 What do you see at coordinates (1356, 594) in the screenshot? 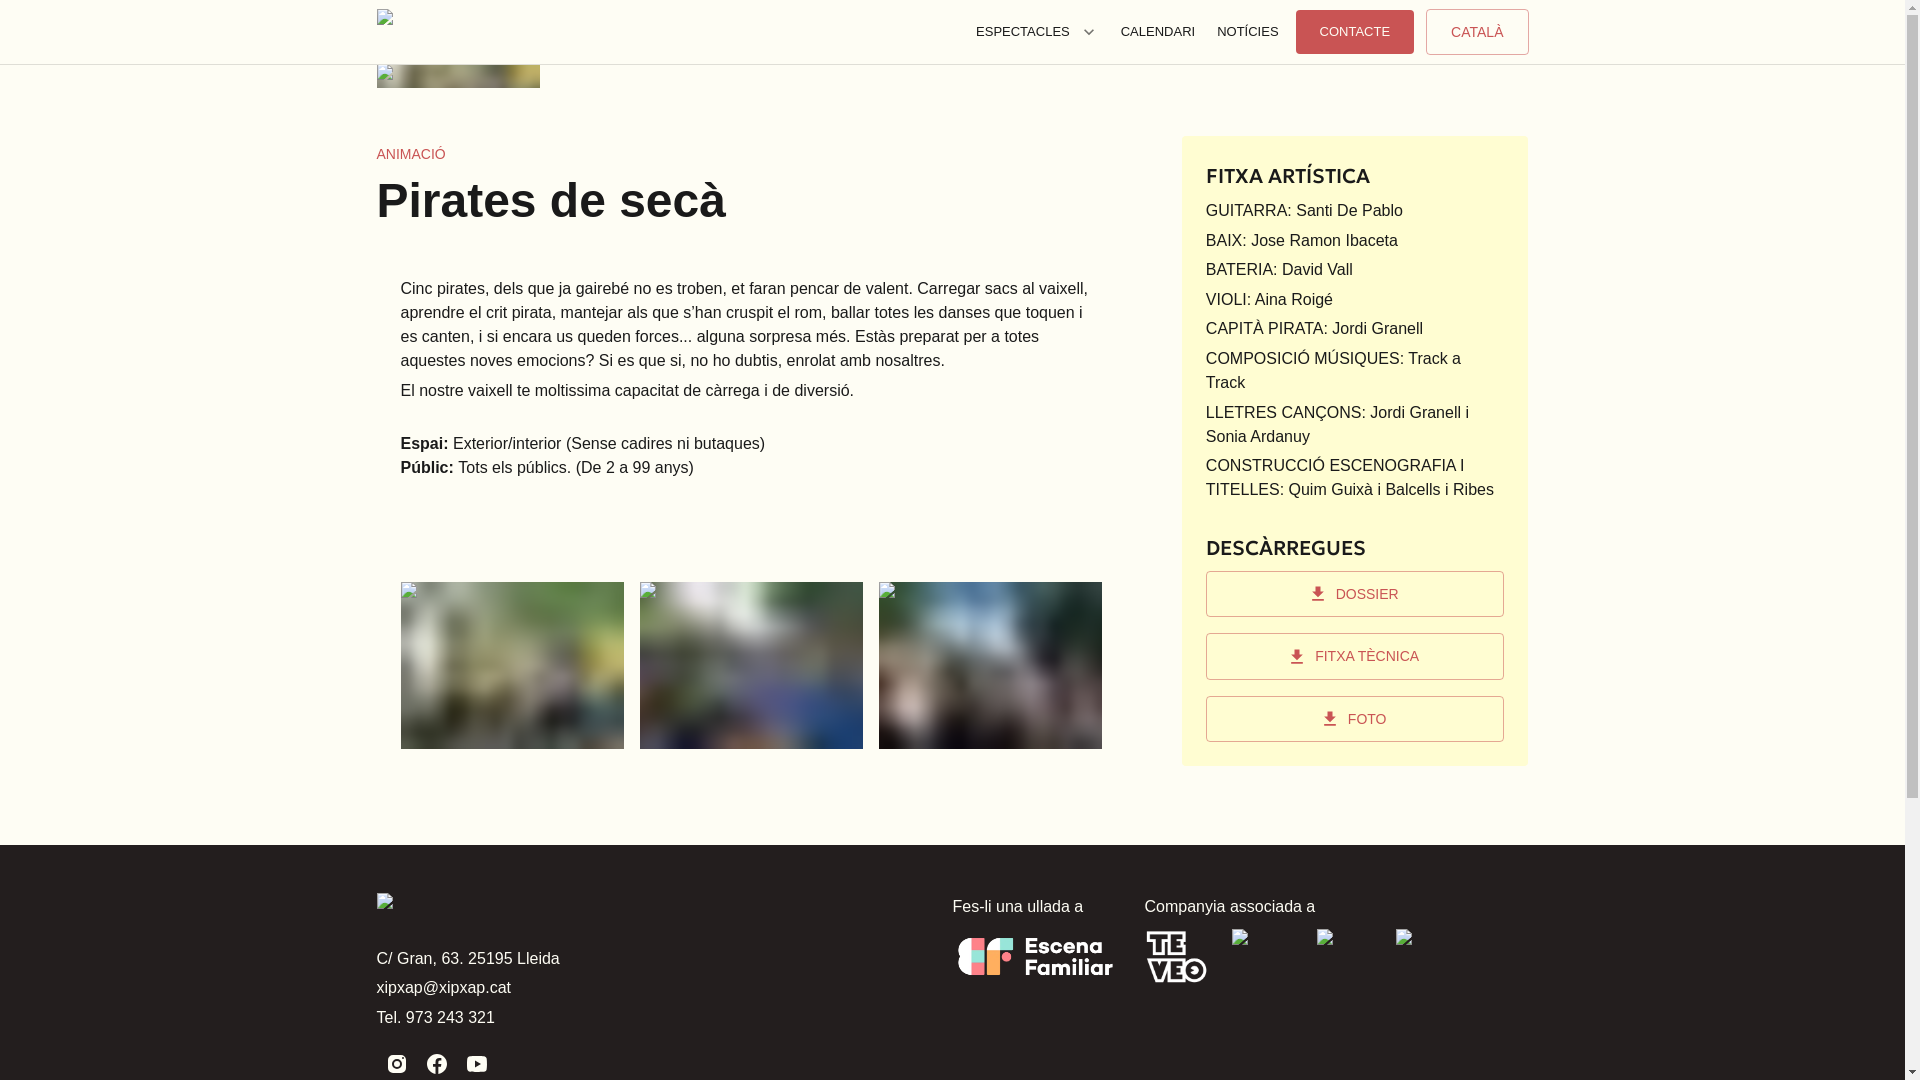
I see `DOSSIER` at bounding box center [1356, 594].